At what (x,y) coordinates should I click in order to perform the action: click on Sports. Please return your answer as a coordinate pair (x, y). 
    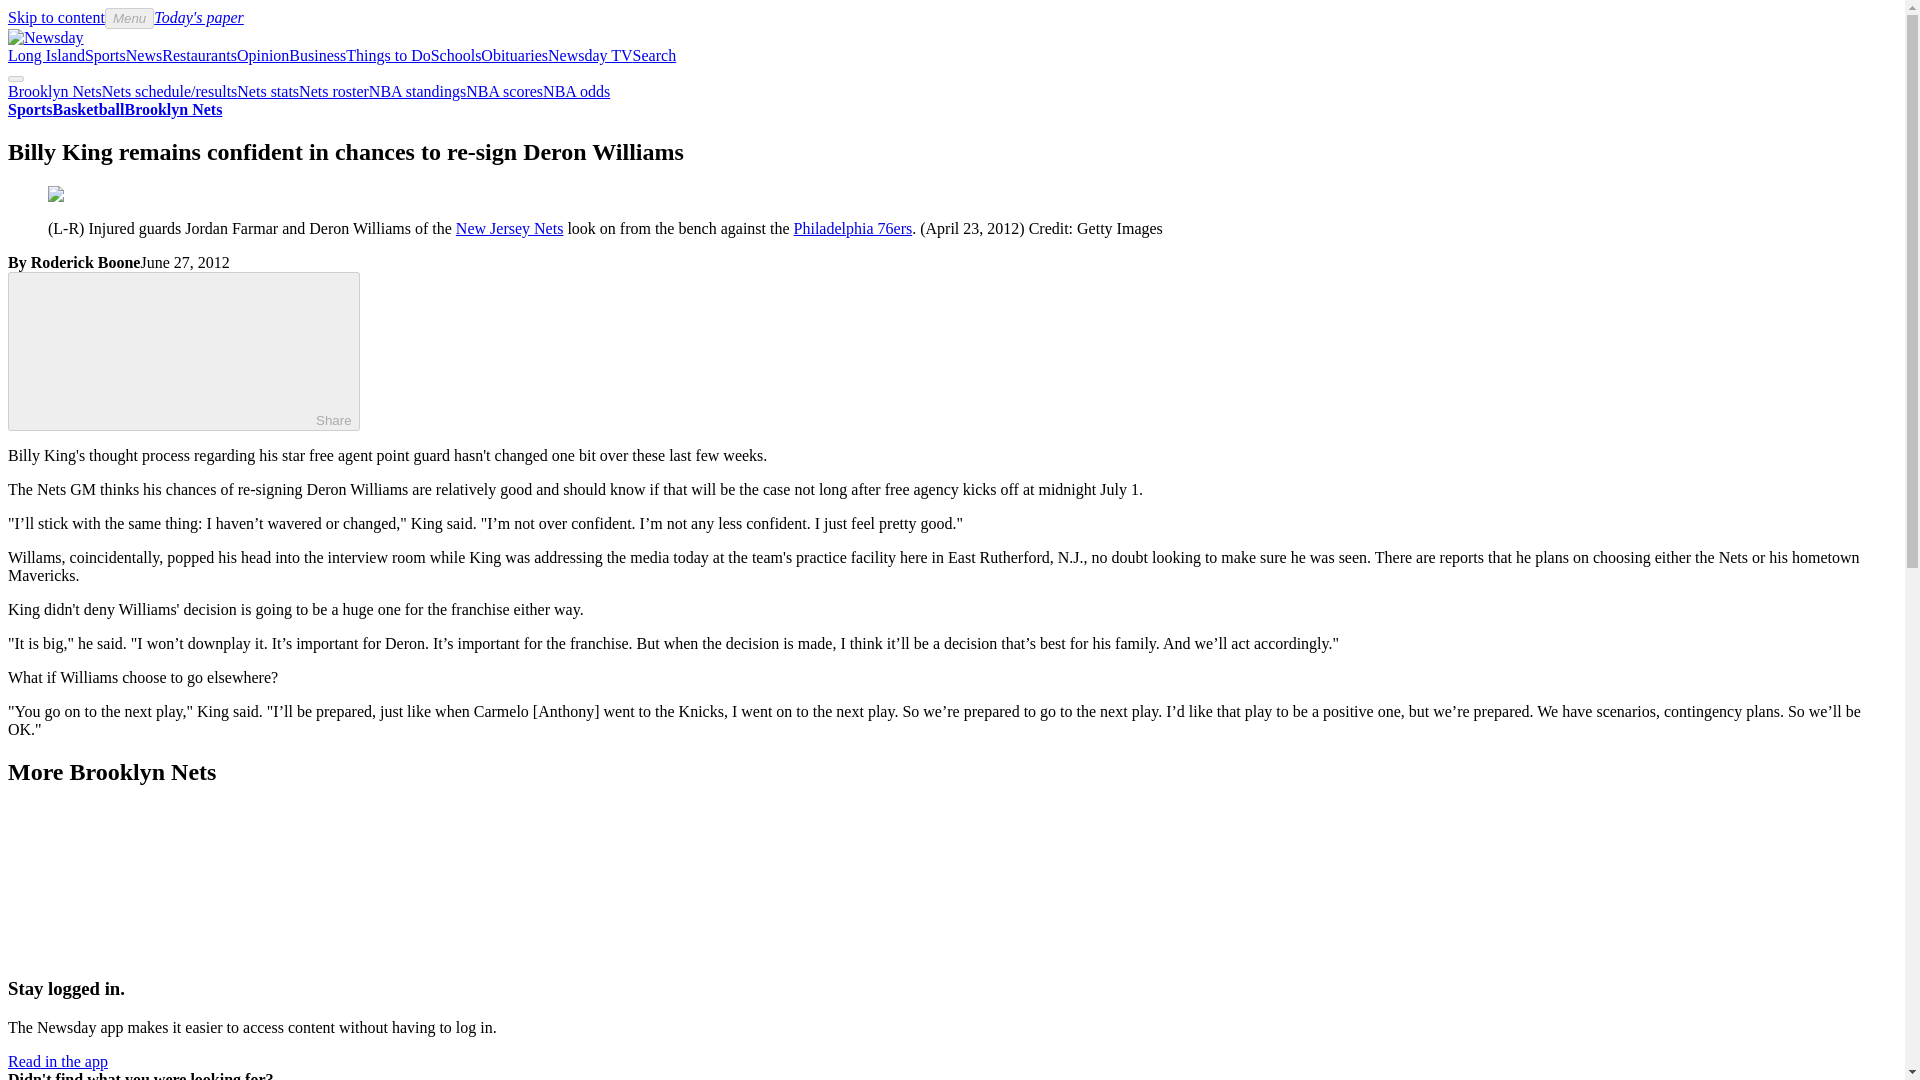
    Looking at the image, I should click on (105, 55).